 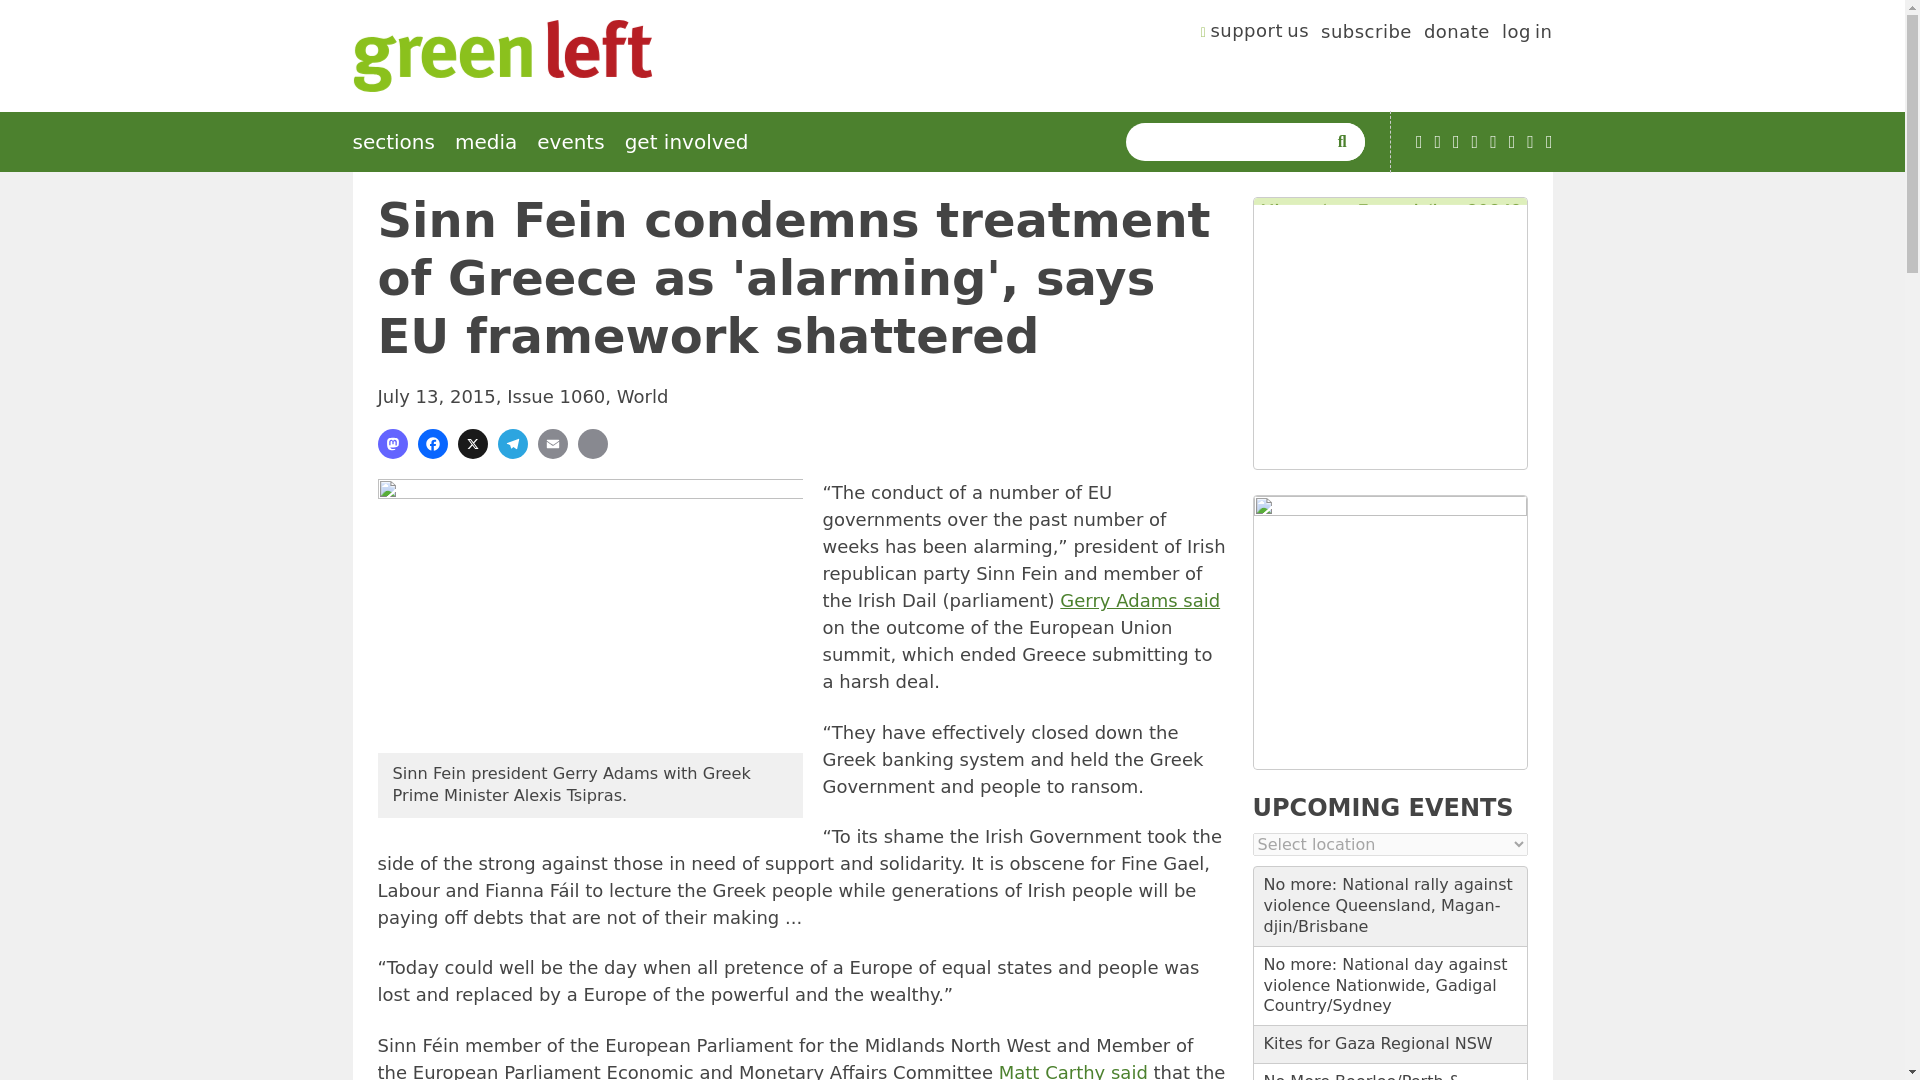 I want to click on Share on Telegram, so click(x=512, y=444).